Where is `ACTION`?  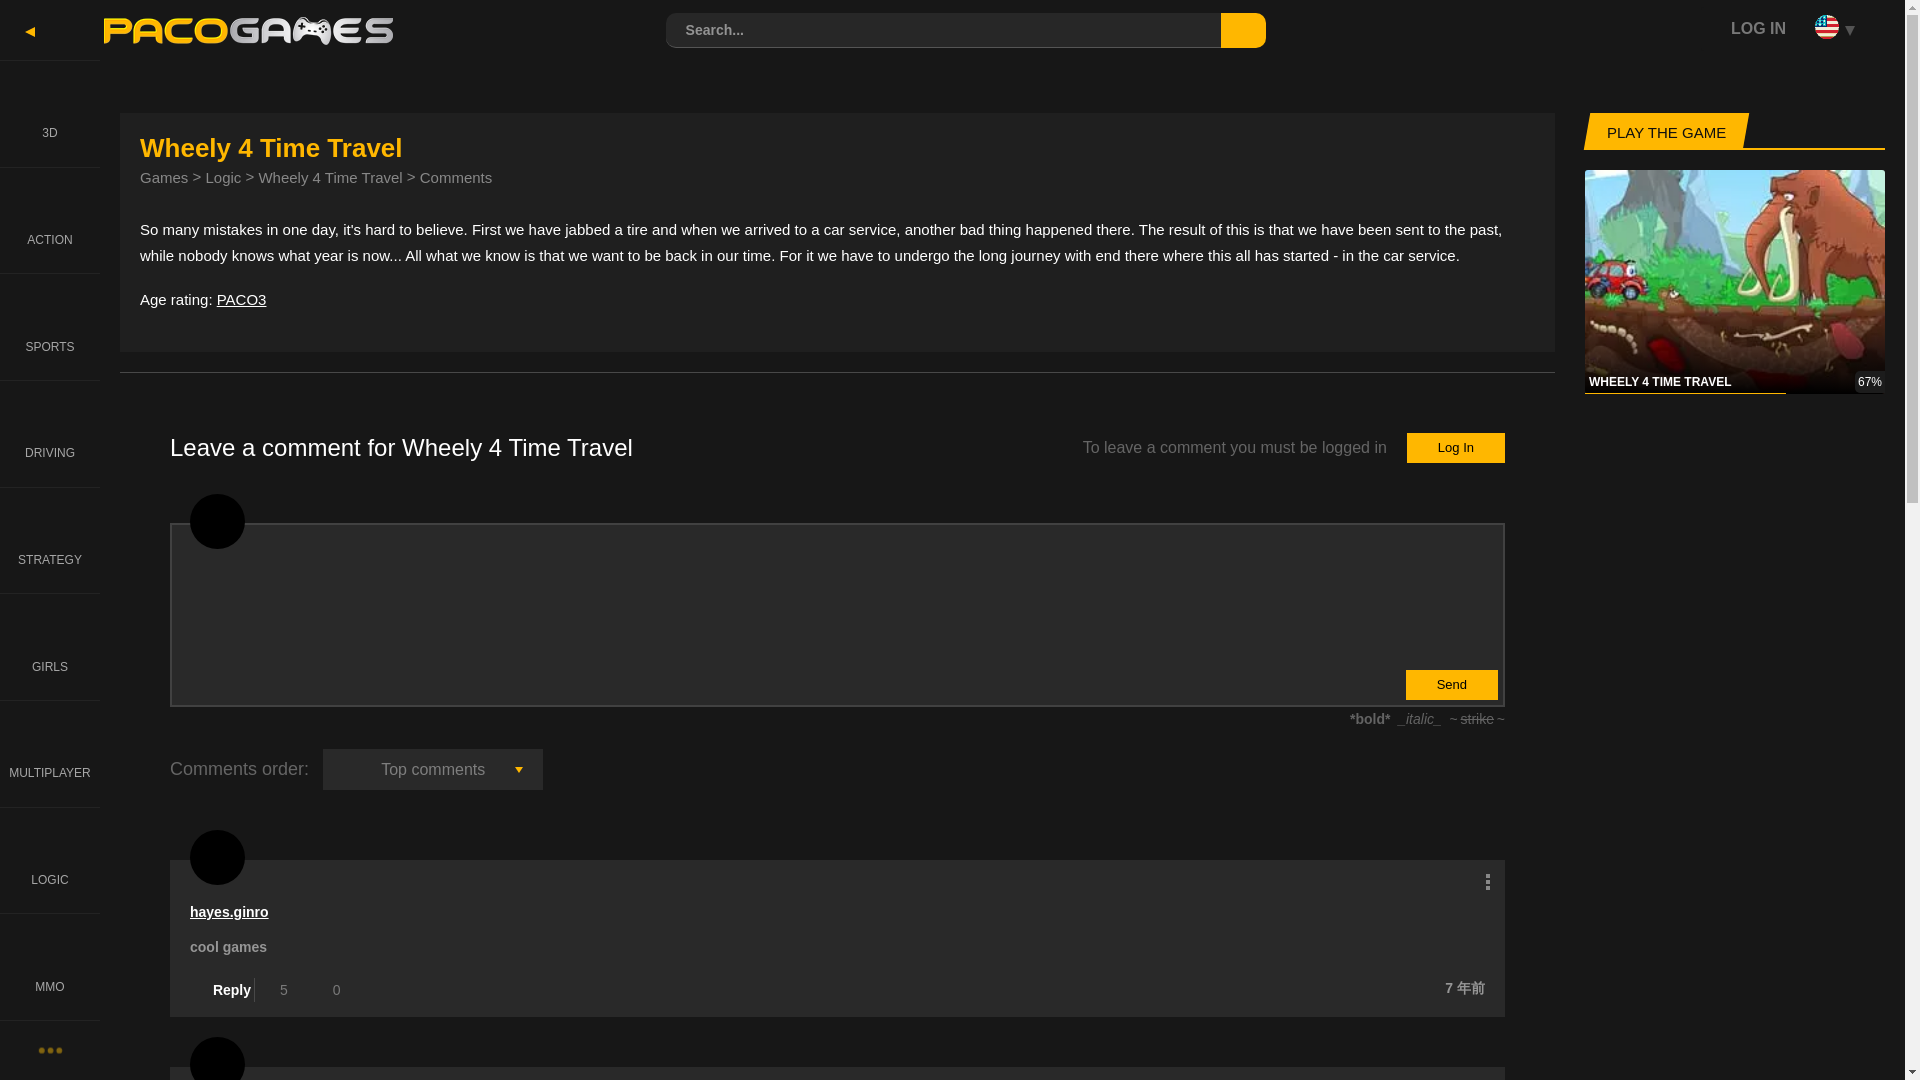 ACTION is located at coordinates (50, 220).